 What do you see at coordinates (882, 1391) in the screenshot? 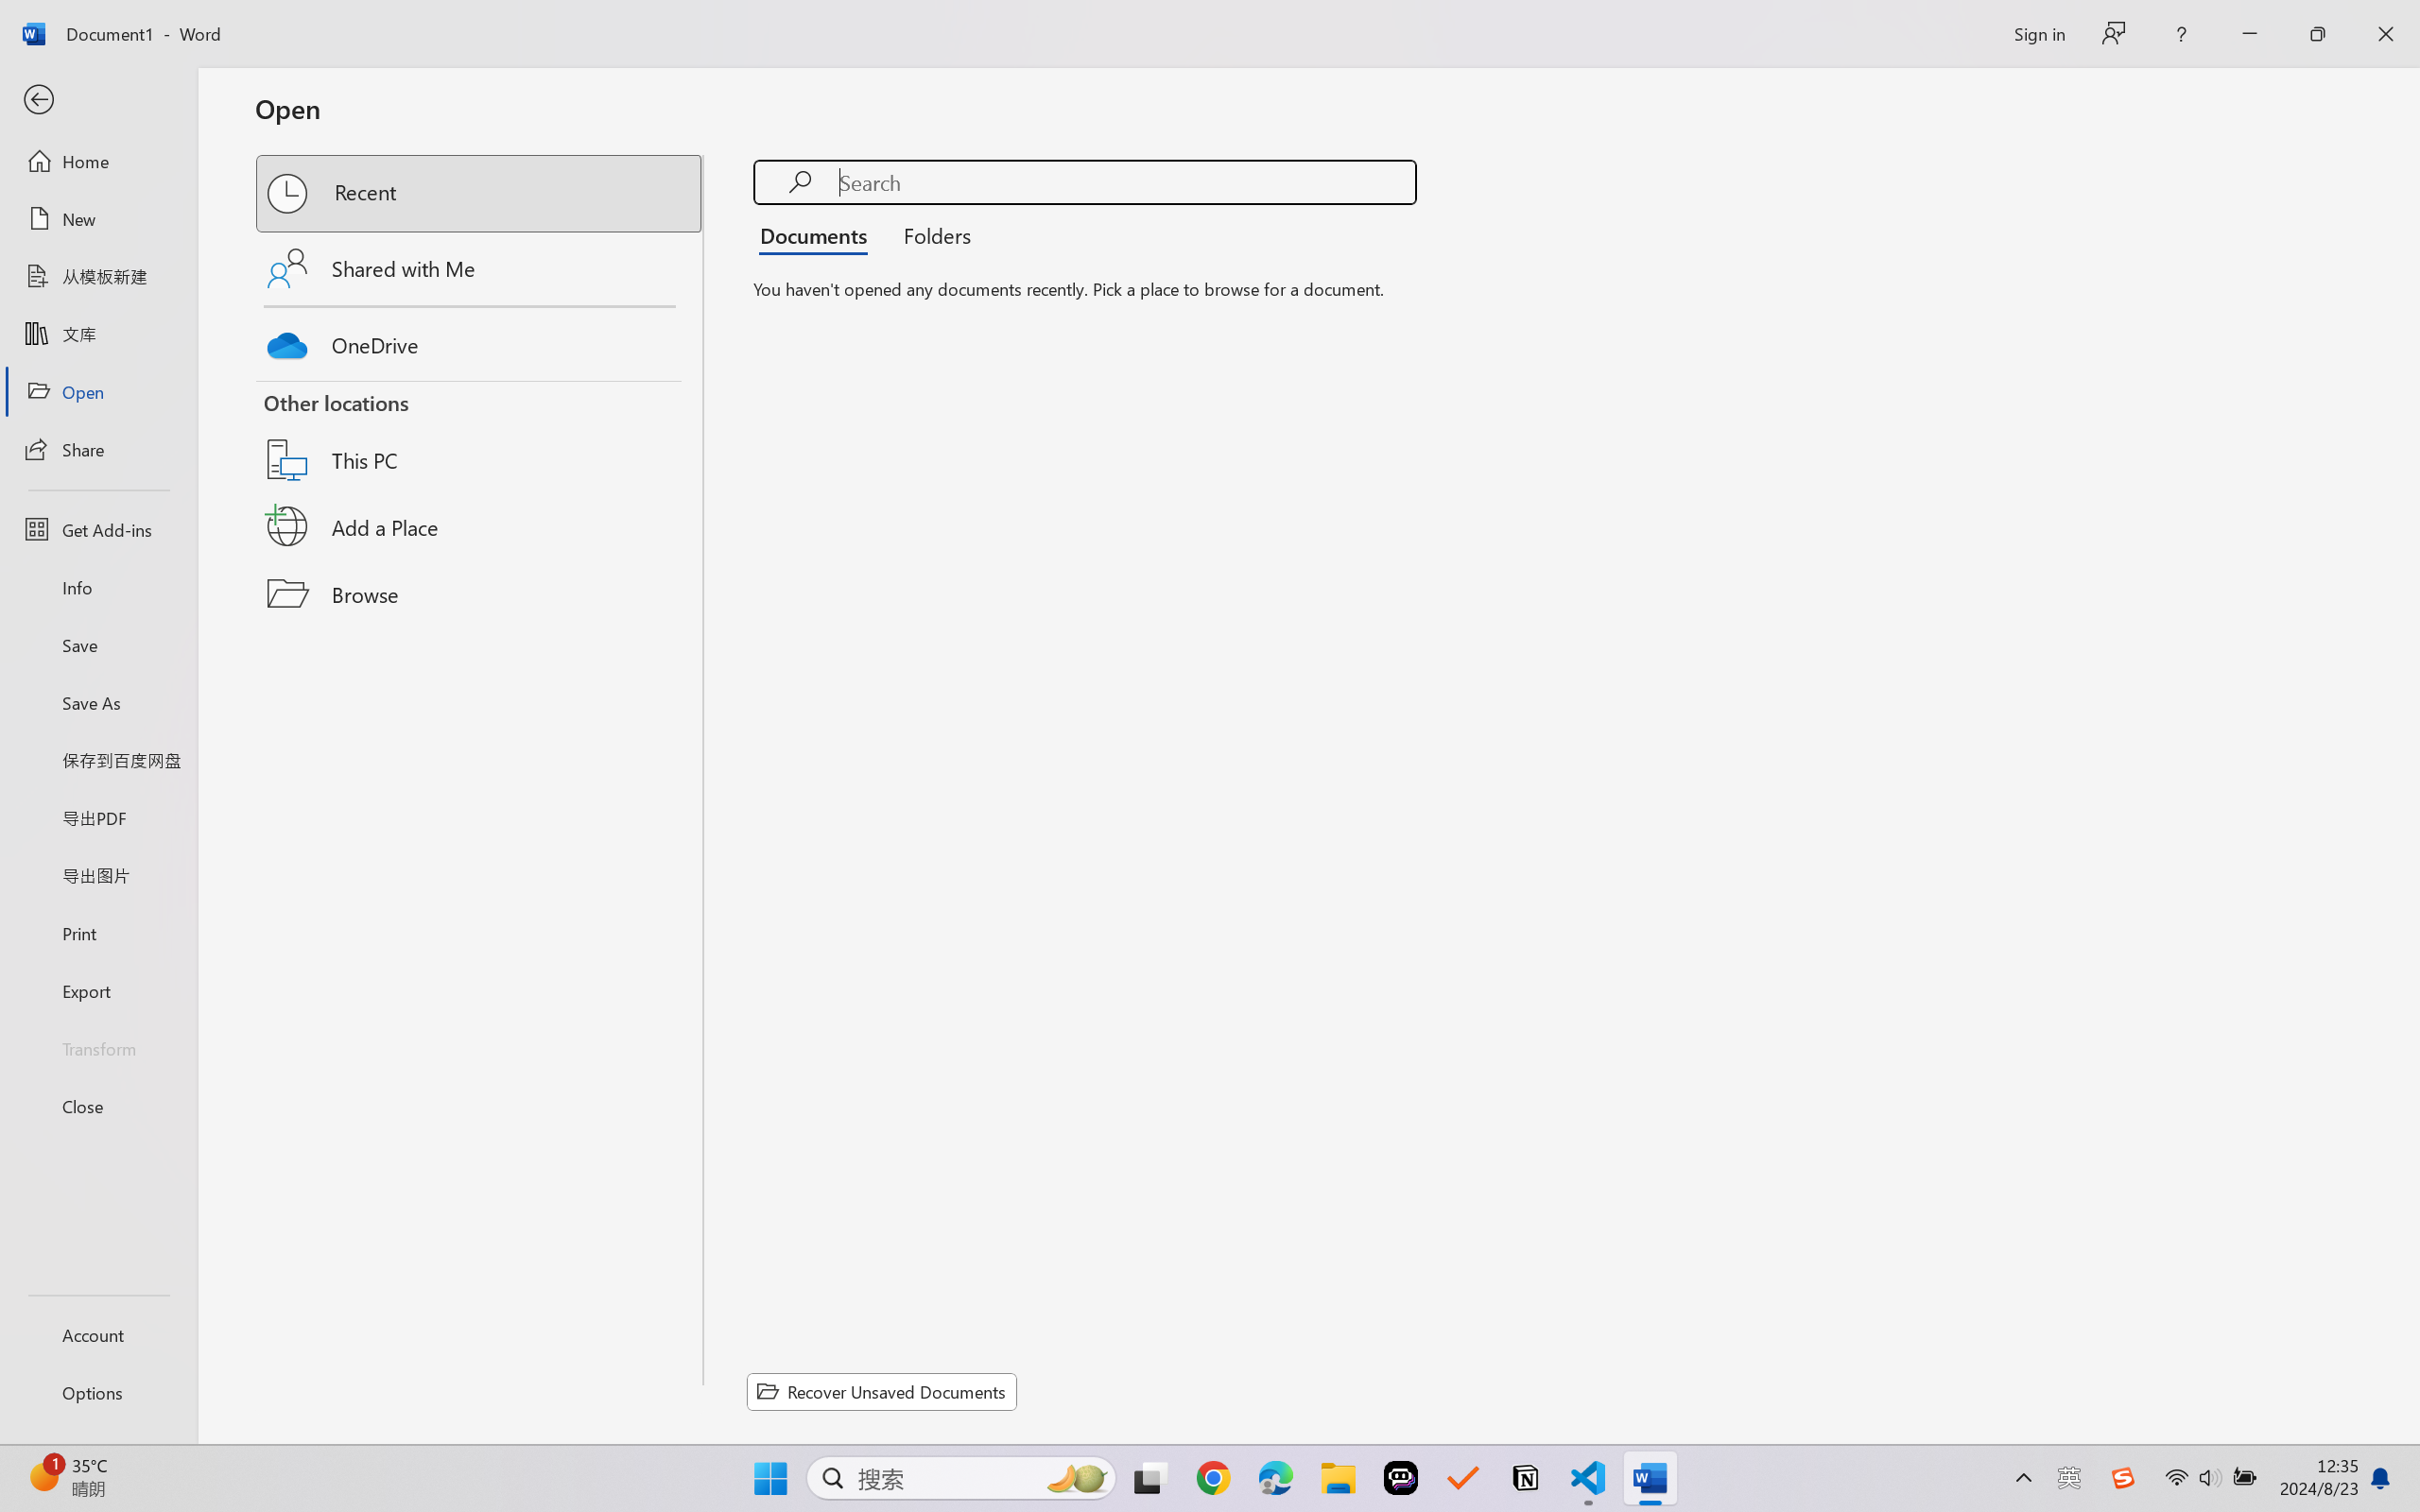
I see `Recover Unsaved Documents` at bounding box center [882, 1391].